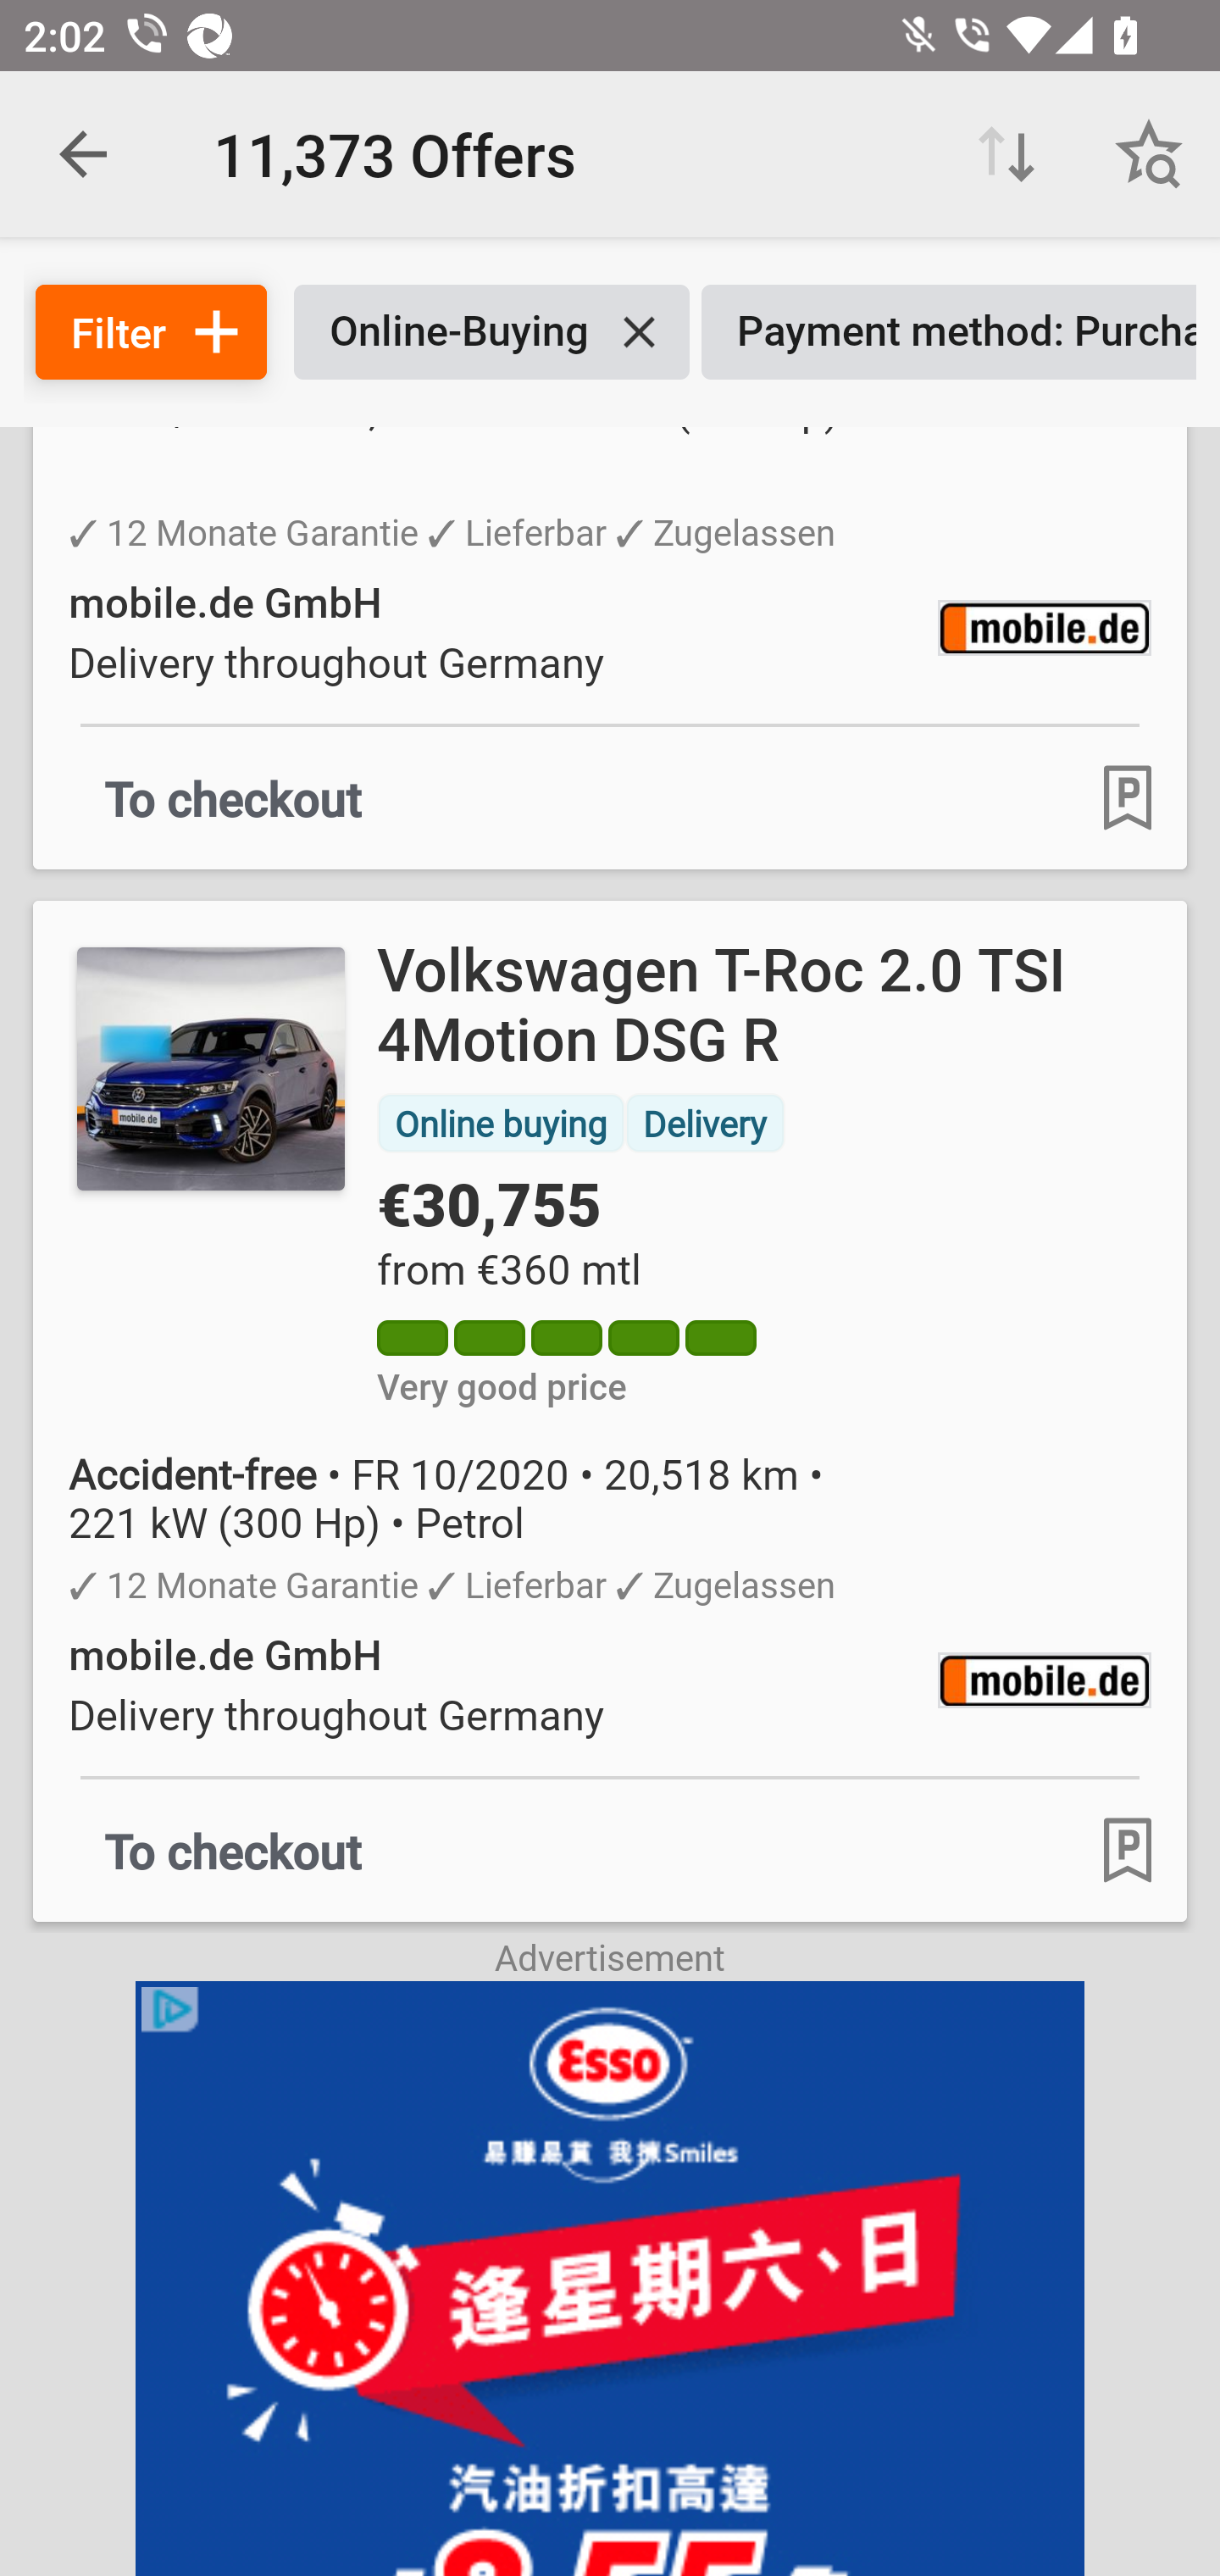 The width and height of the screenshot is (1220, 2576). Describe the element at coordinates (83, 154) in the screenshot. I see `Navigate up` at that location.